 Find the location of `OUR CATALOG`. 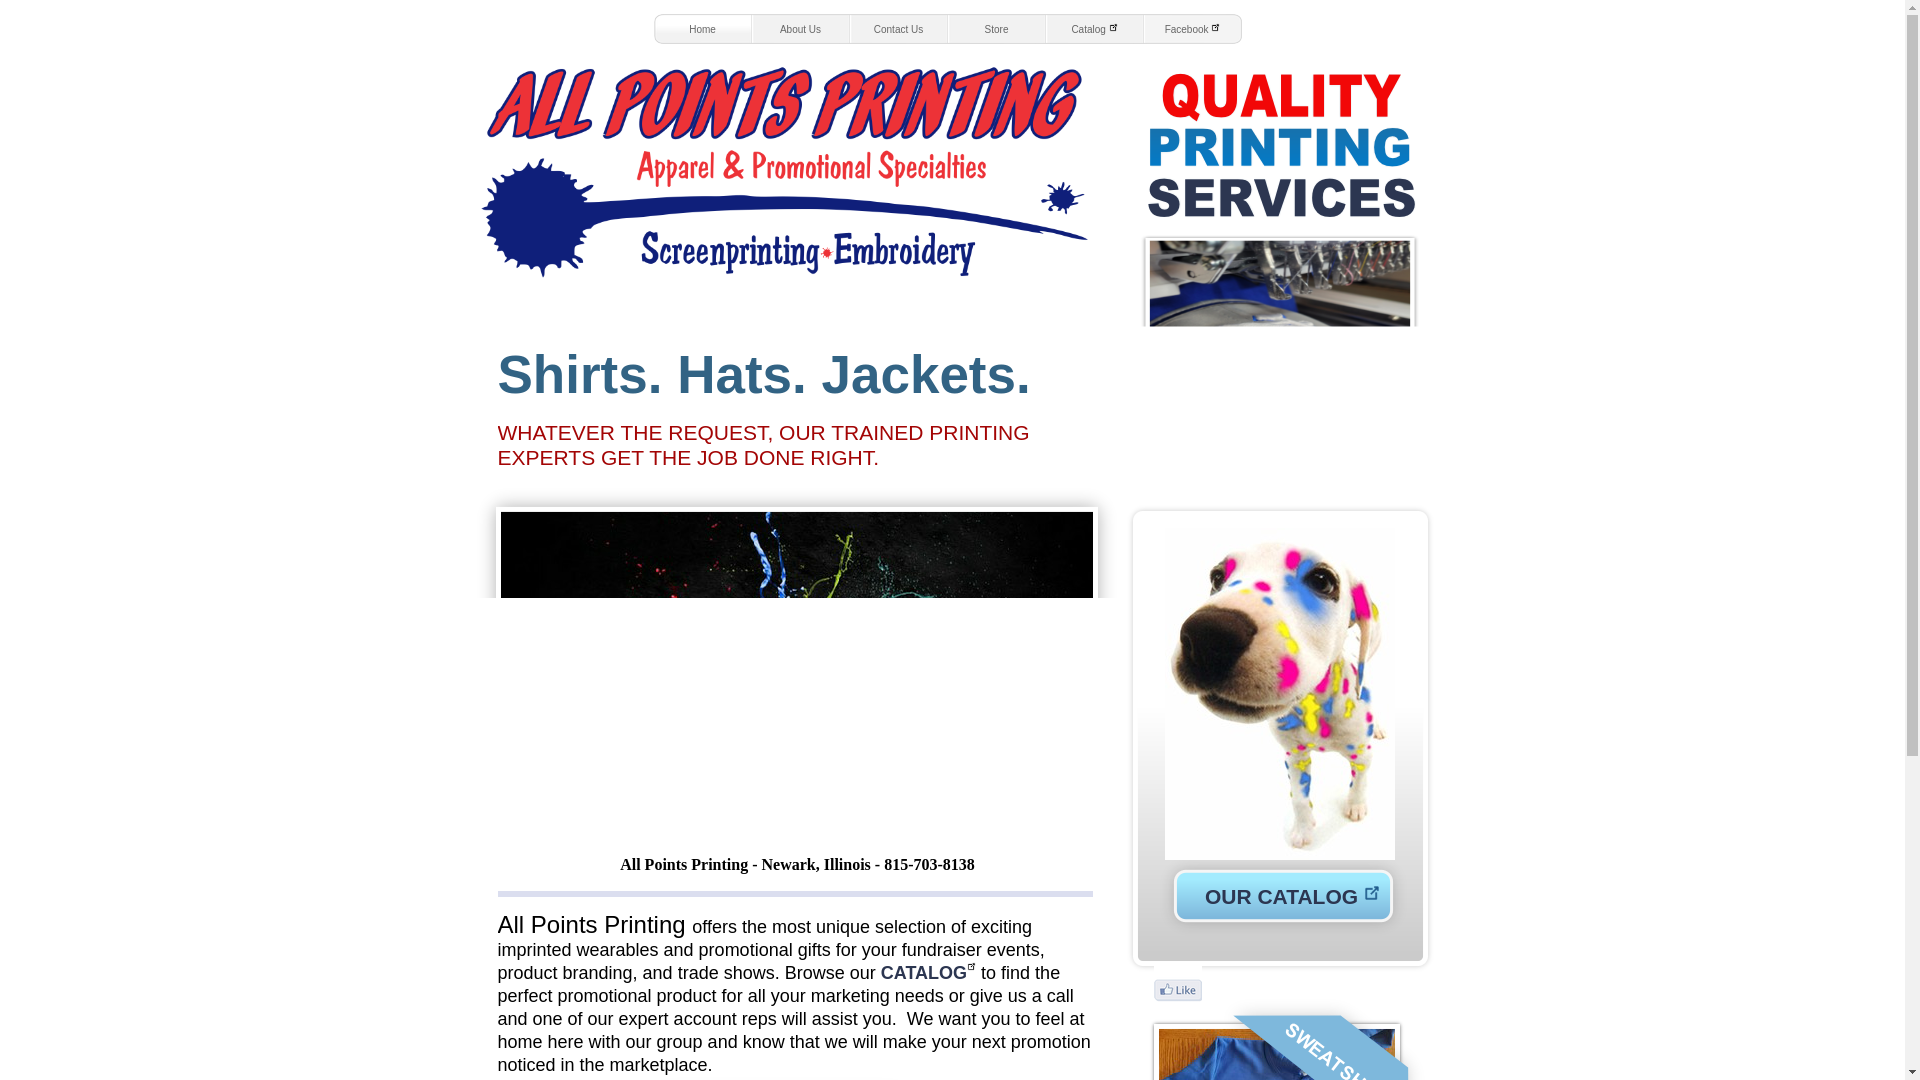

OUR CATALOG is located at coordinates (1281, 896).